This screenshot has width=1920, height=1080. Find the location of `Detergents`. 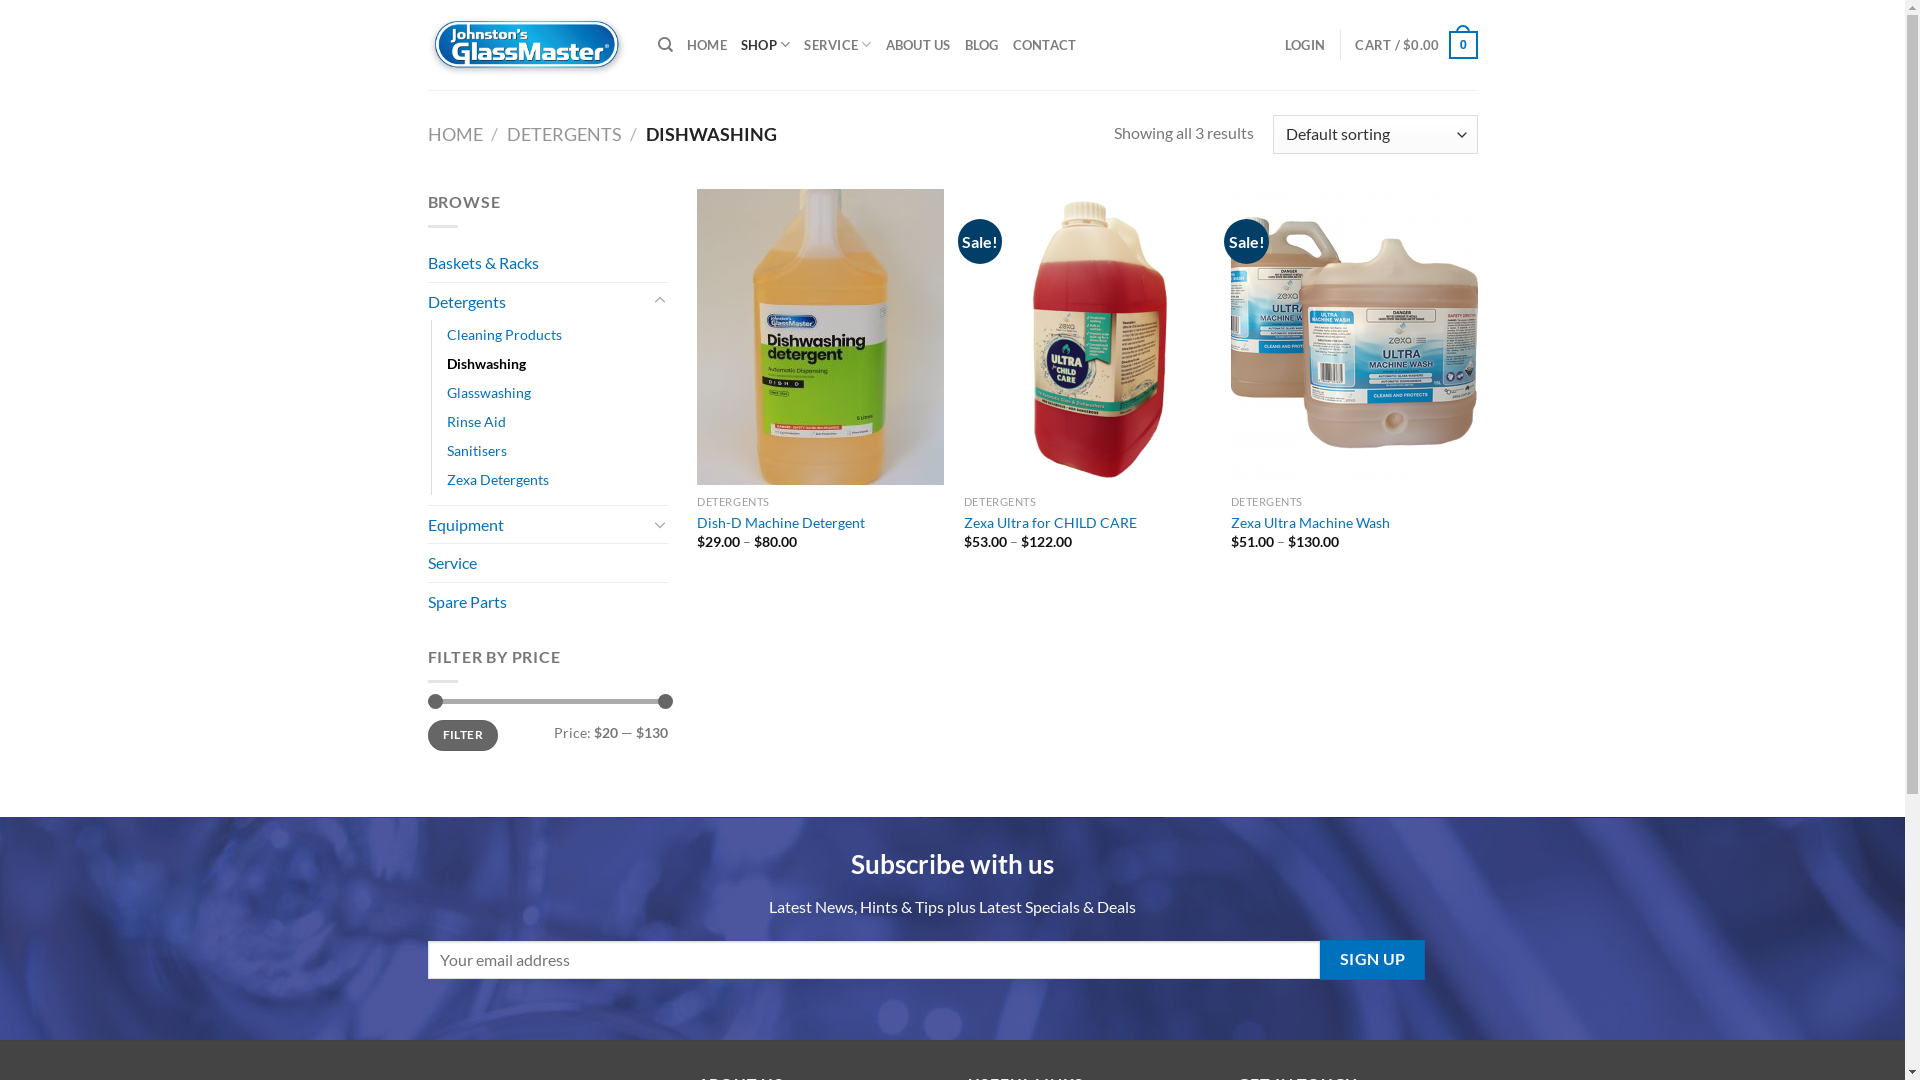

Detergents is located at coordinates (538, 302).